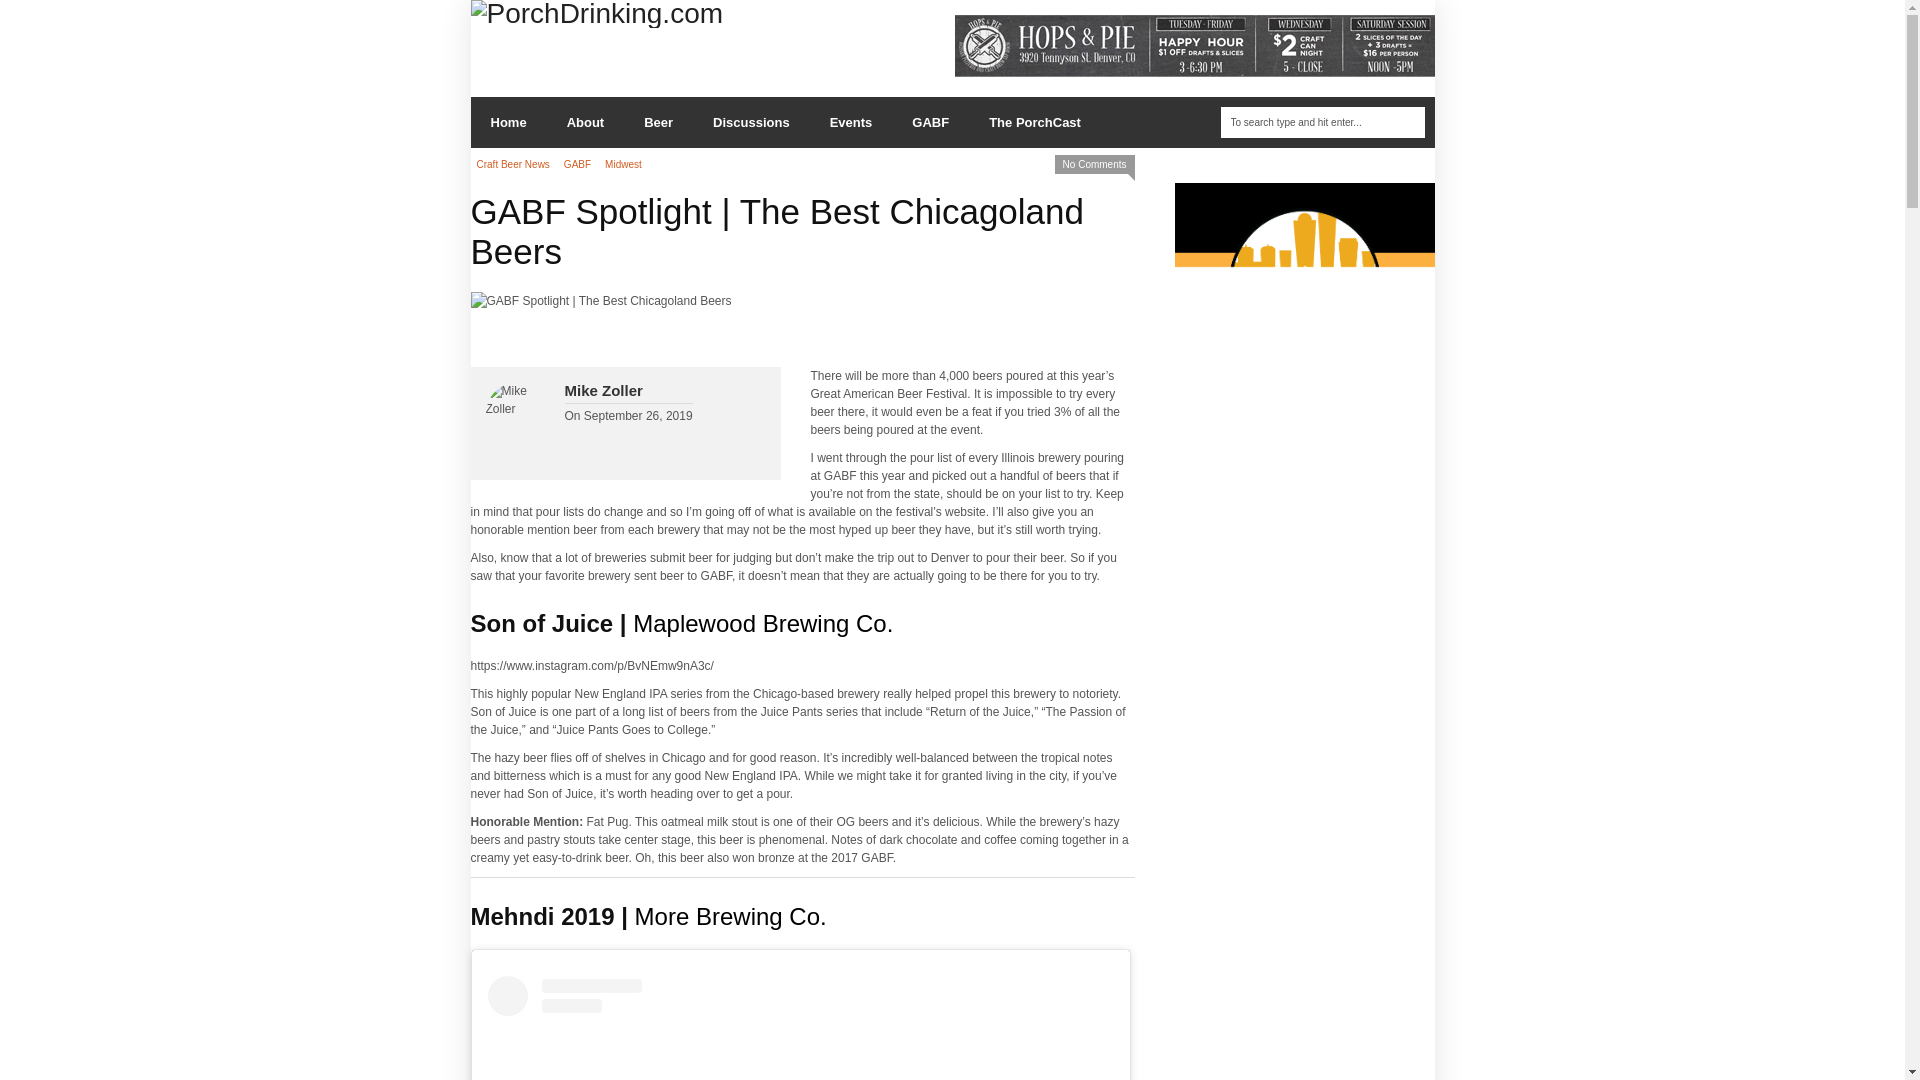 The image size is (1920, 1080). I want to click on Posts by Mike Zoller, so click(602, 390).